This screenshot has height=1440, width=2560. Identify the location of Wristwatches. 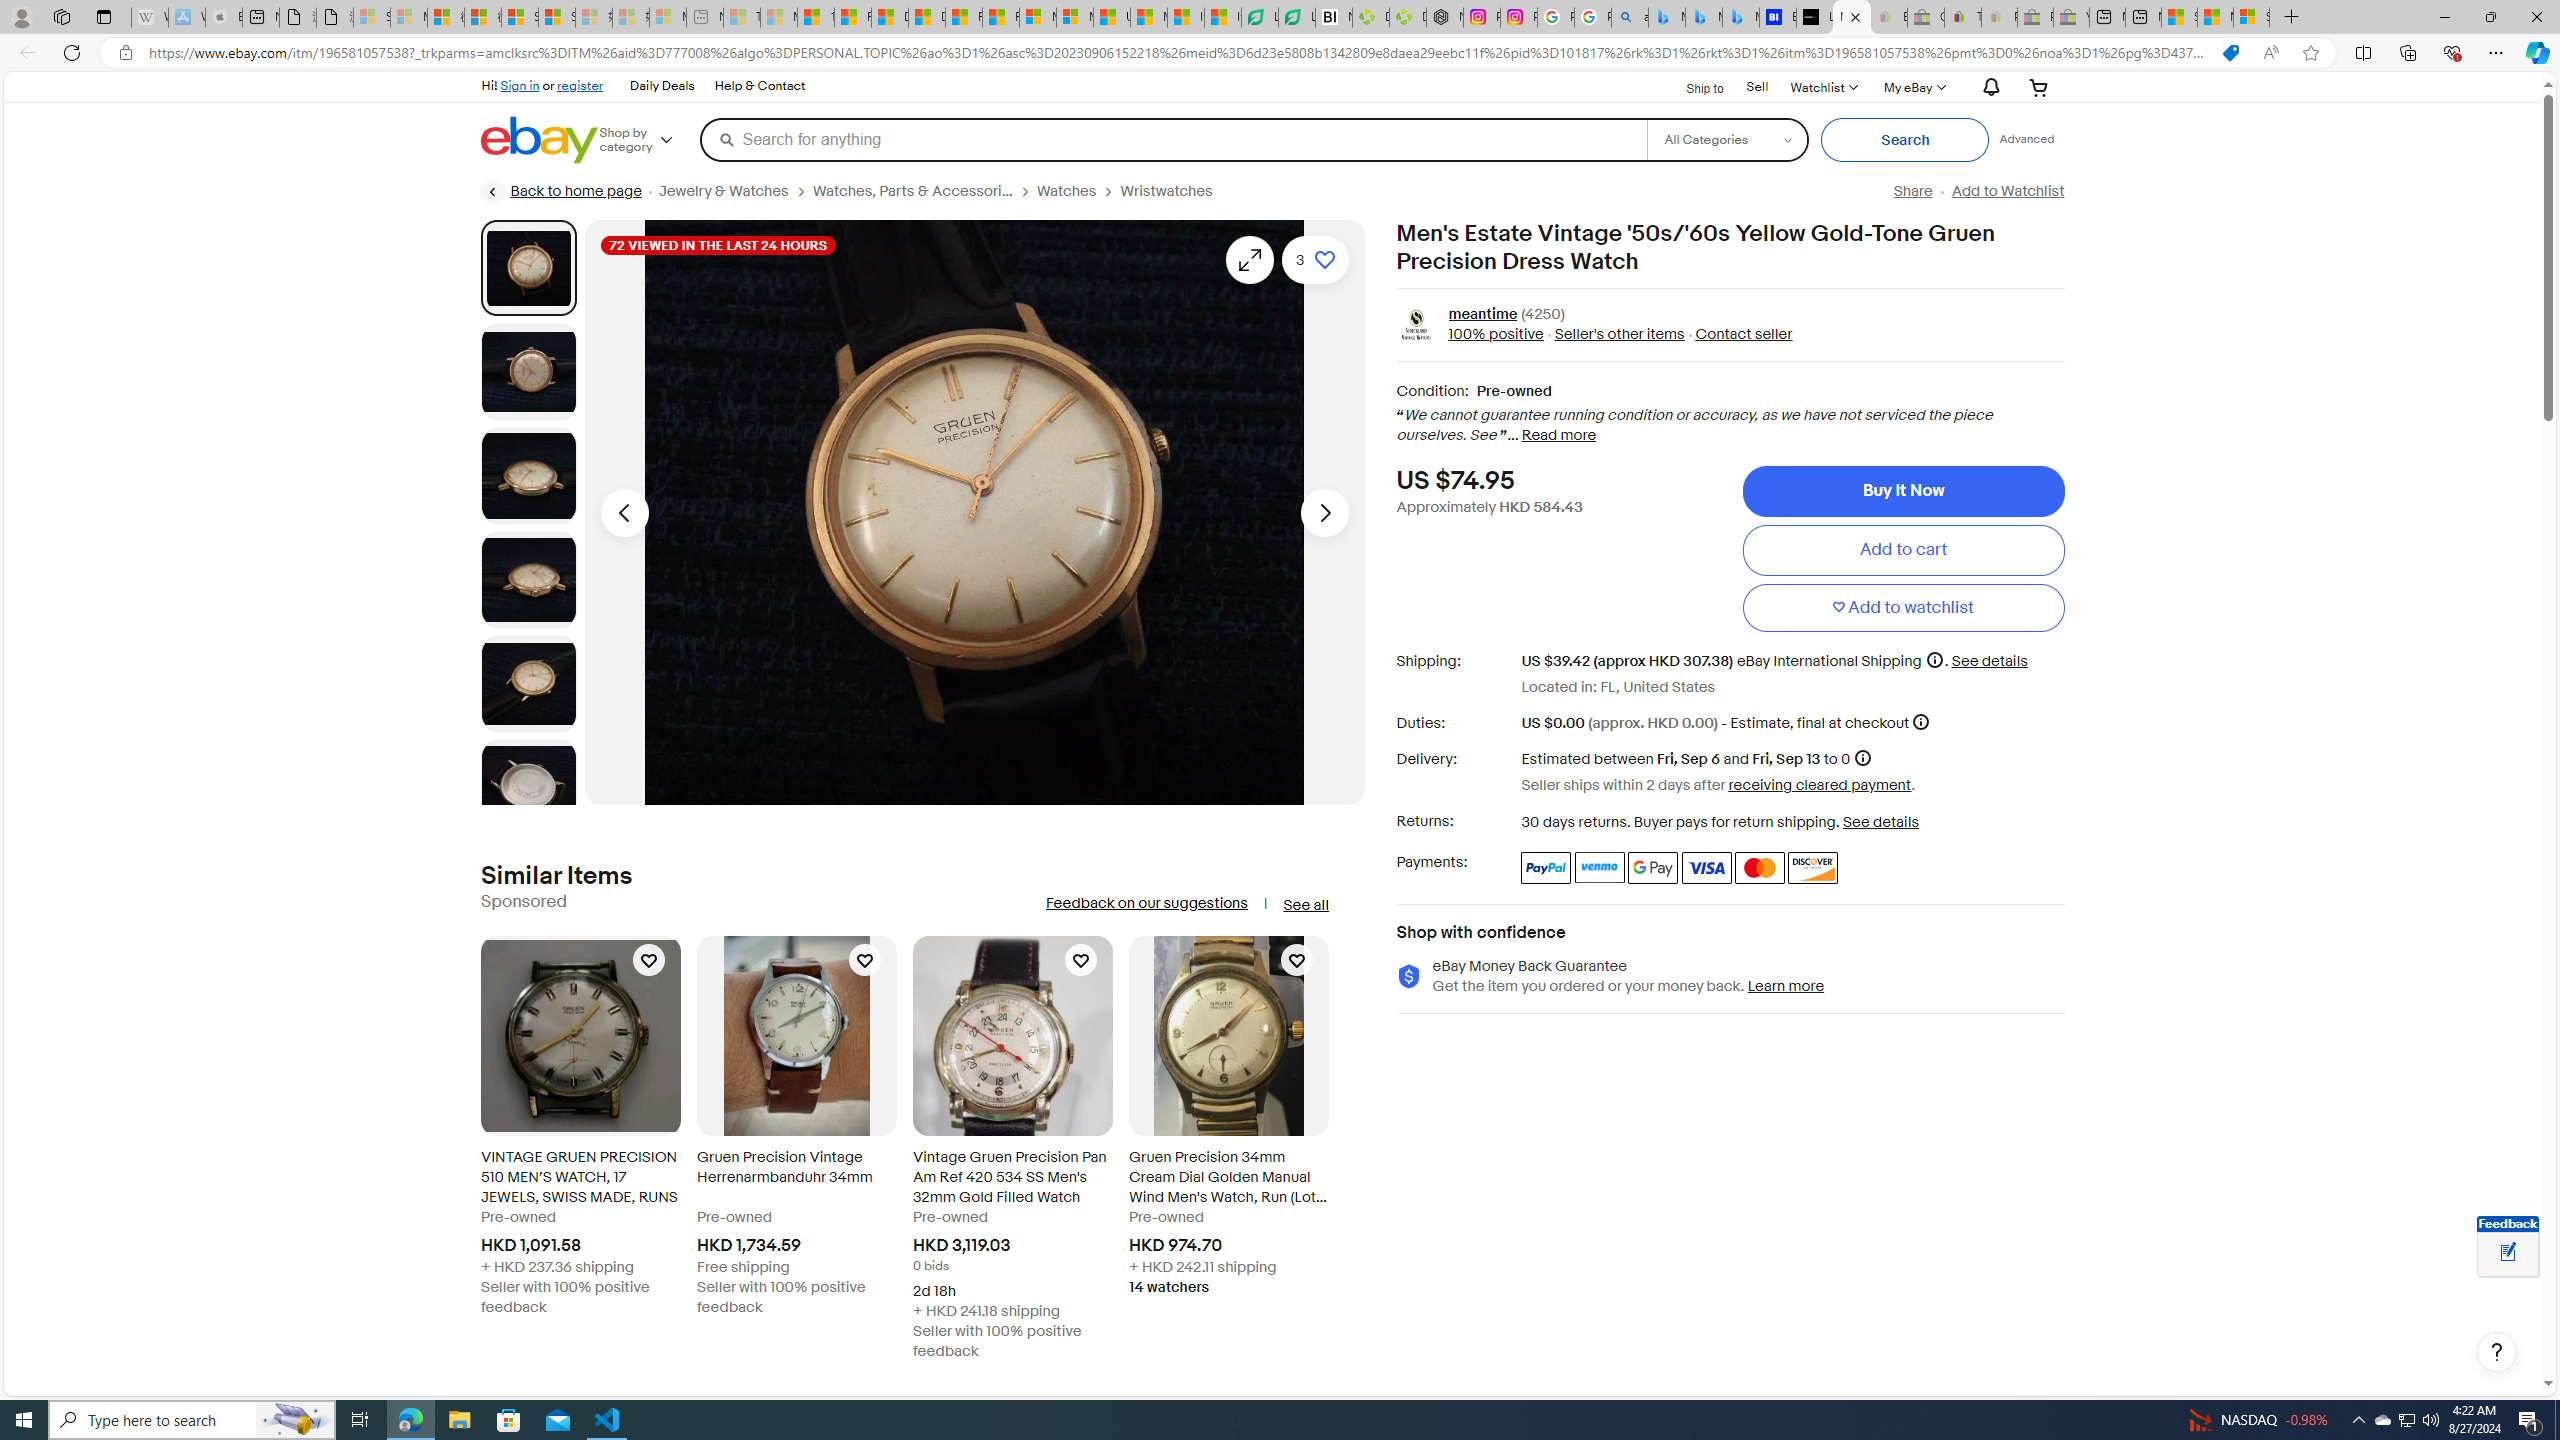
(1167, 191).